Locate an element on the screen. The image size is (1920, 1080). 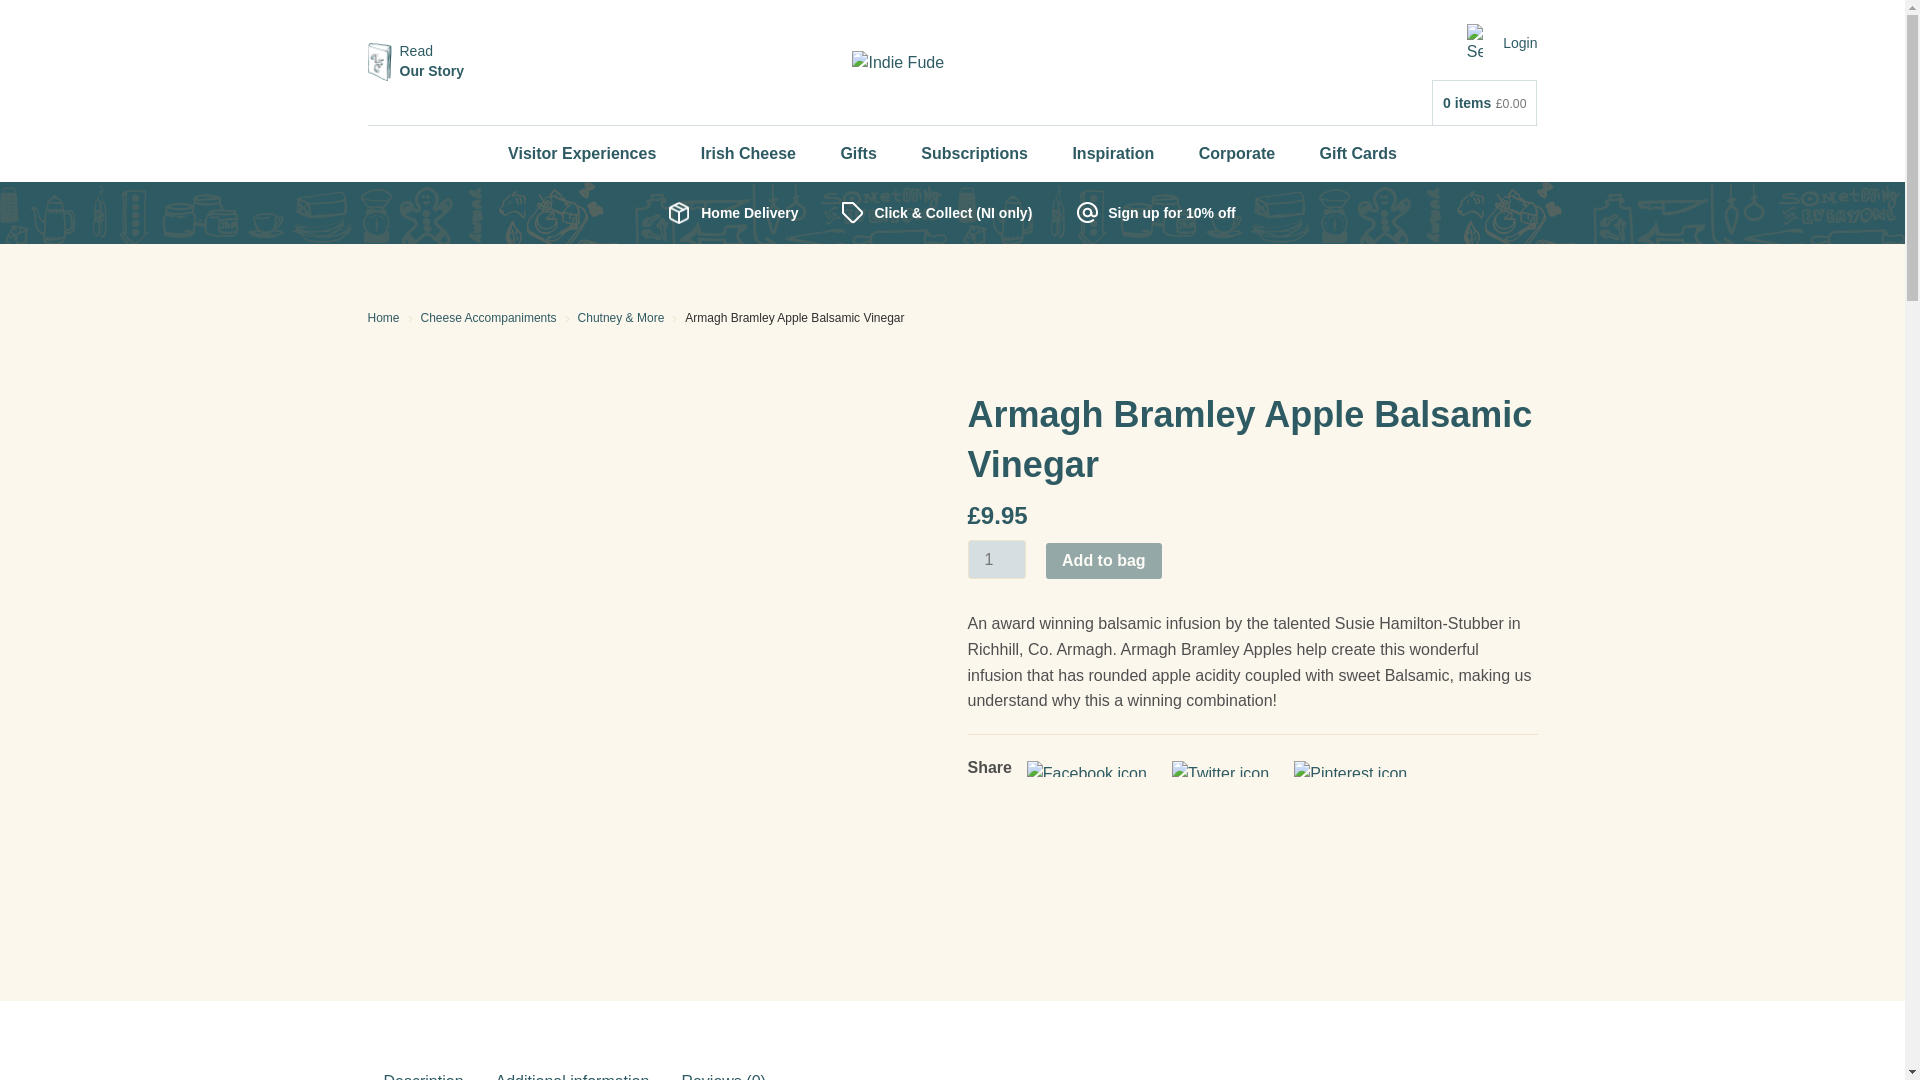
Corporate is located at coordinates (1112, 154).